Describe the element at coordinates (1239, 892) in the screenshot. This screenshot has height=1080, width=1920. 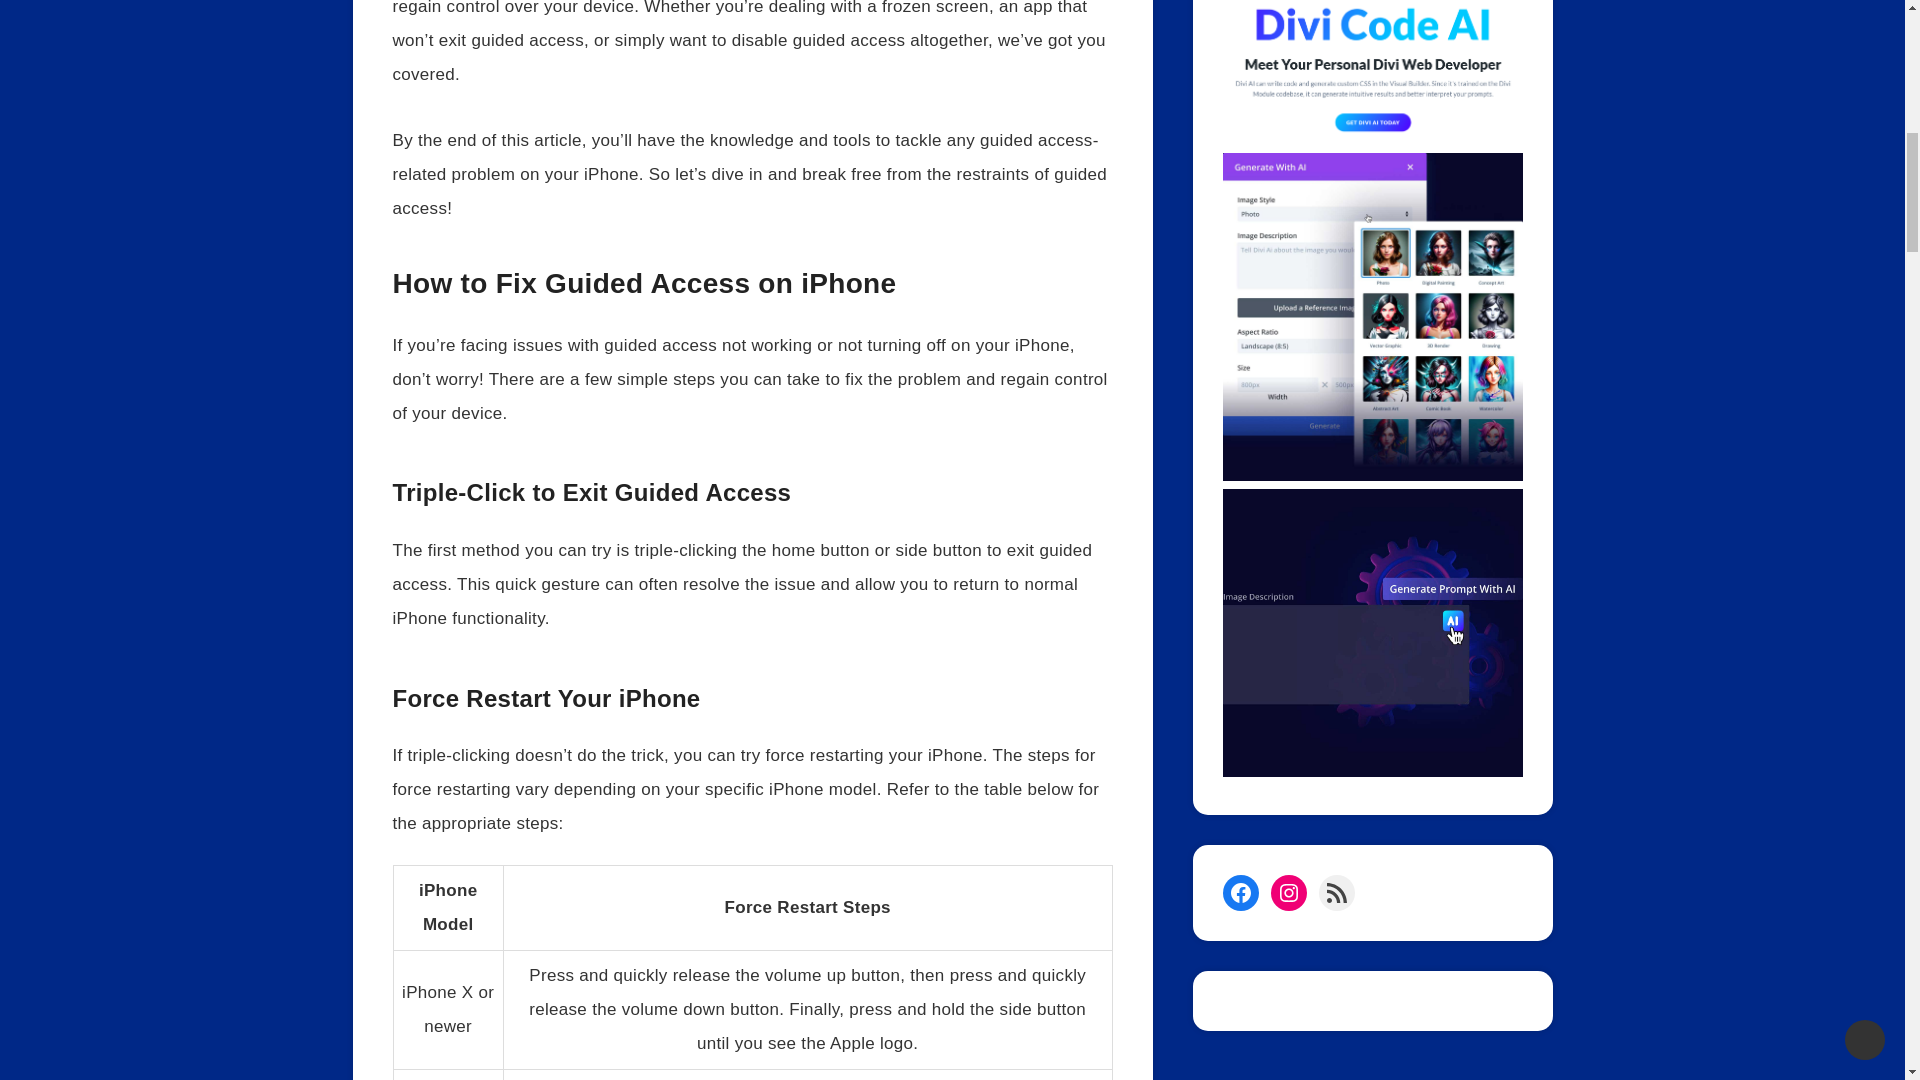
I see `Facebook` at that location.